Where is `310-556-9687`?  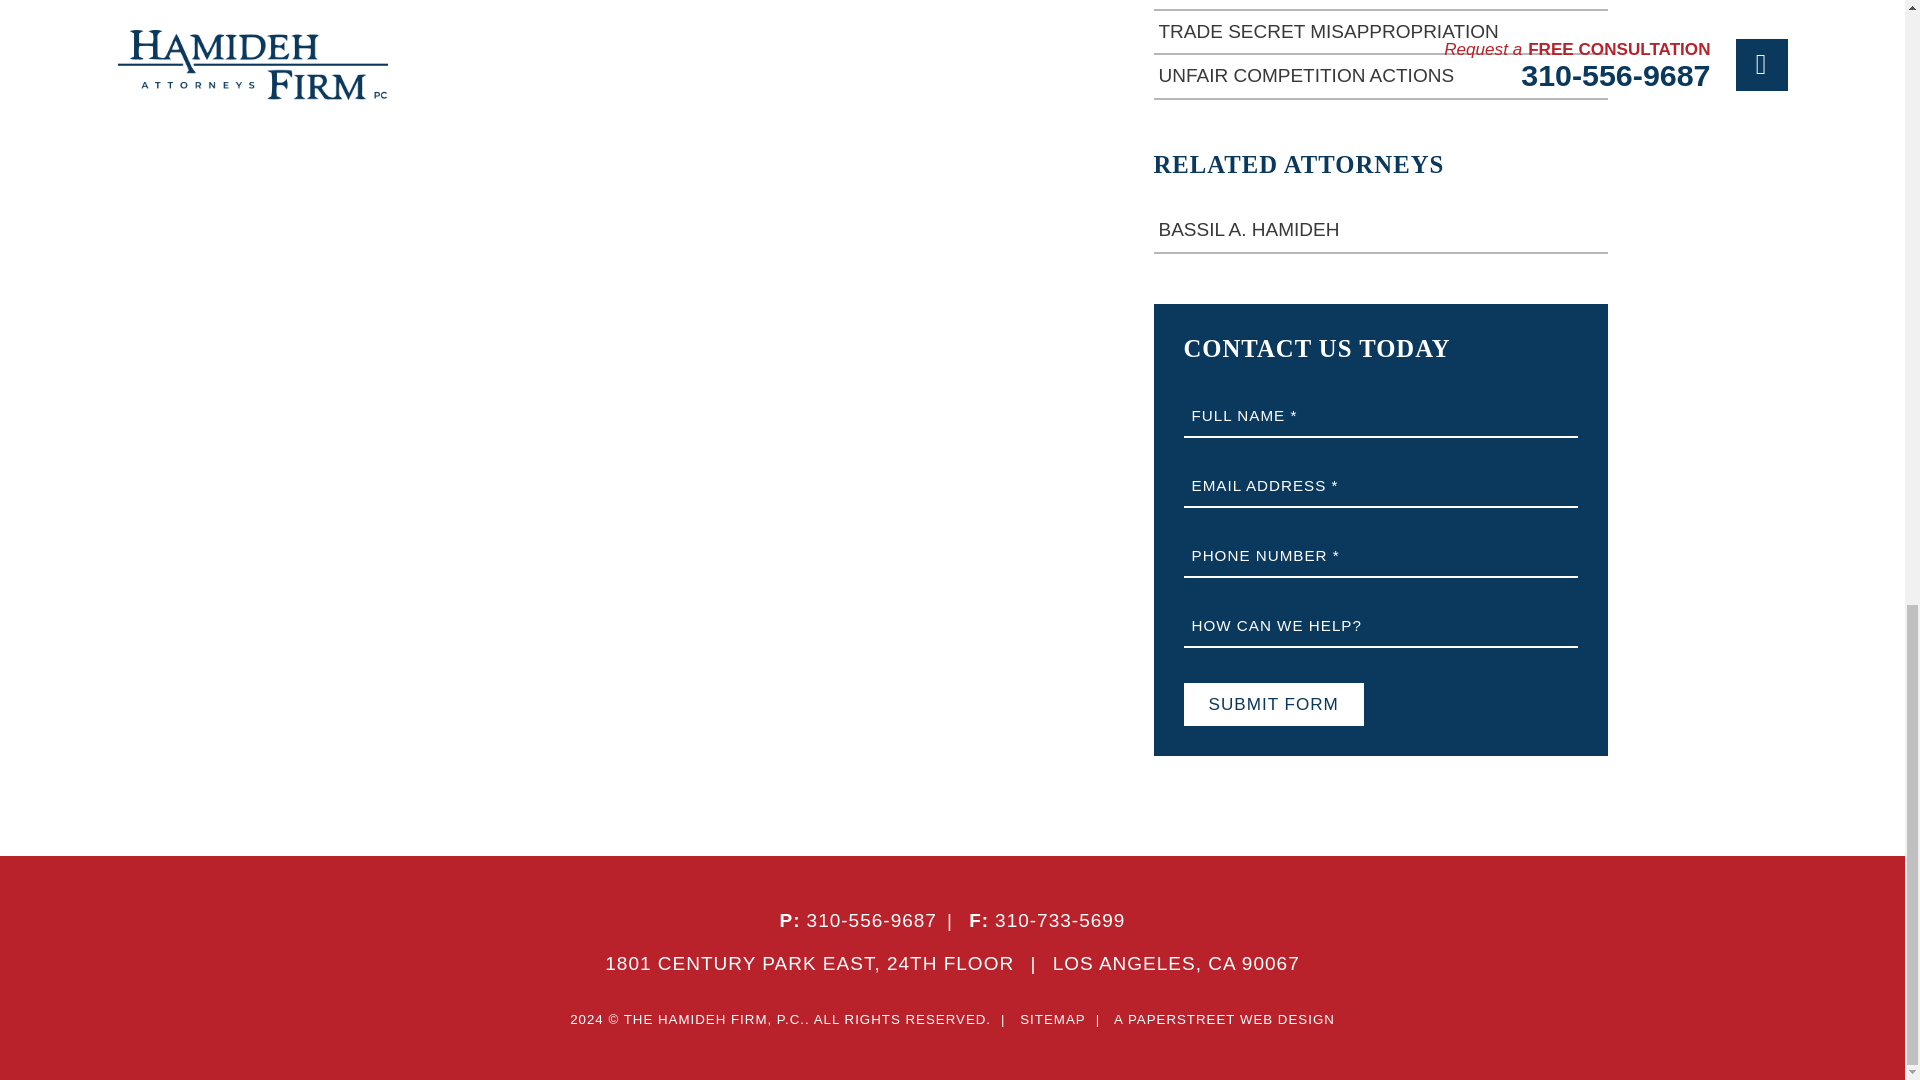 310-556-9687 is located at coordinates (871, 920).